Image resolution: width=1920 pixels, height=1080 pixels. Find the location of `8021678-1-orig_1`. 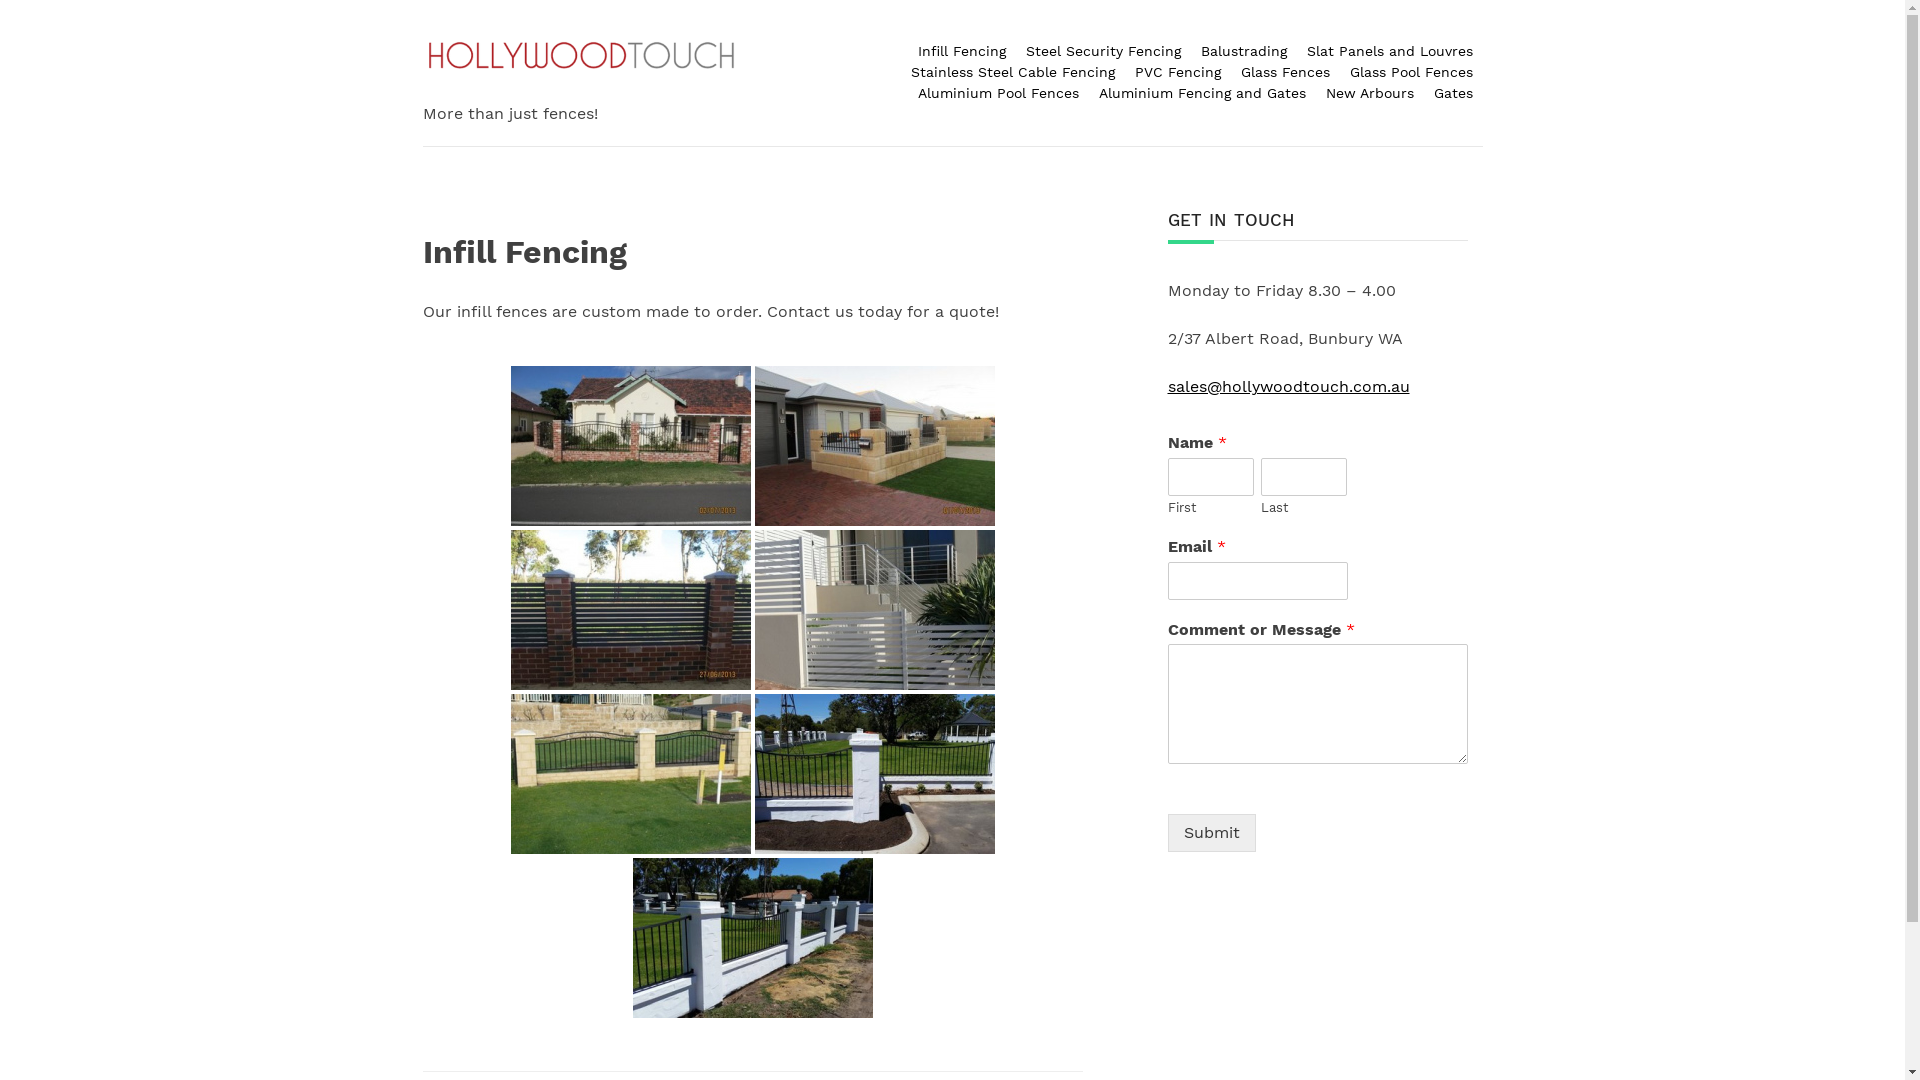

8021678-1-orig_1 is located at coordinates (874, 610).